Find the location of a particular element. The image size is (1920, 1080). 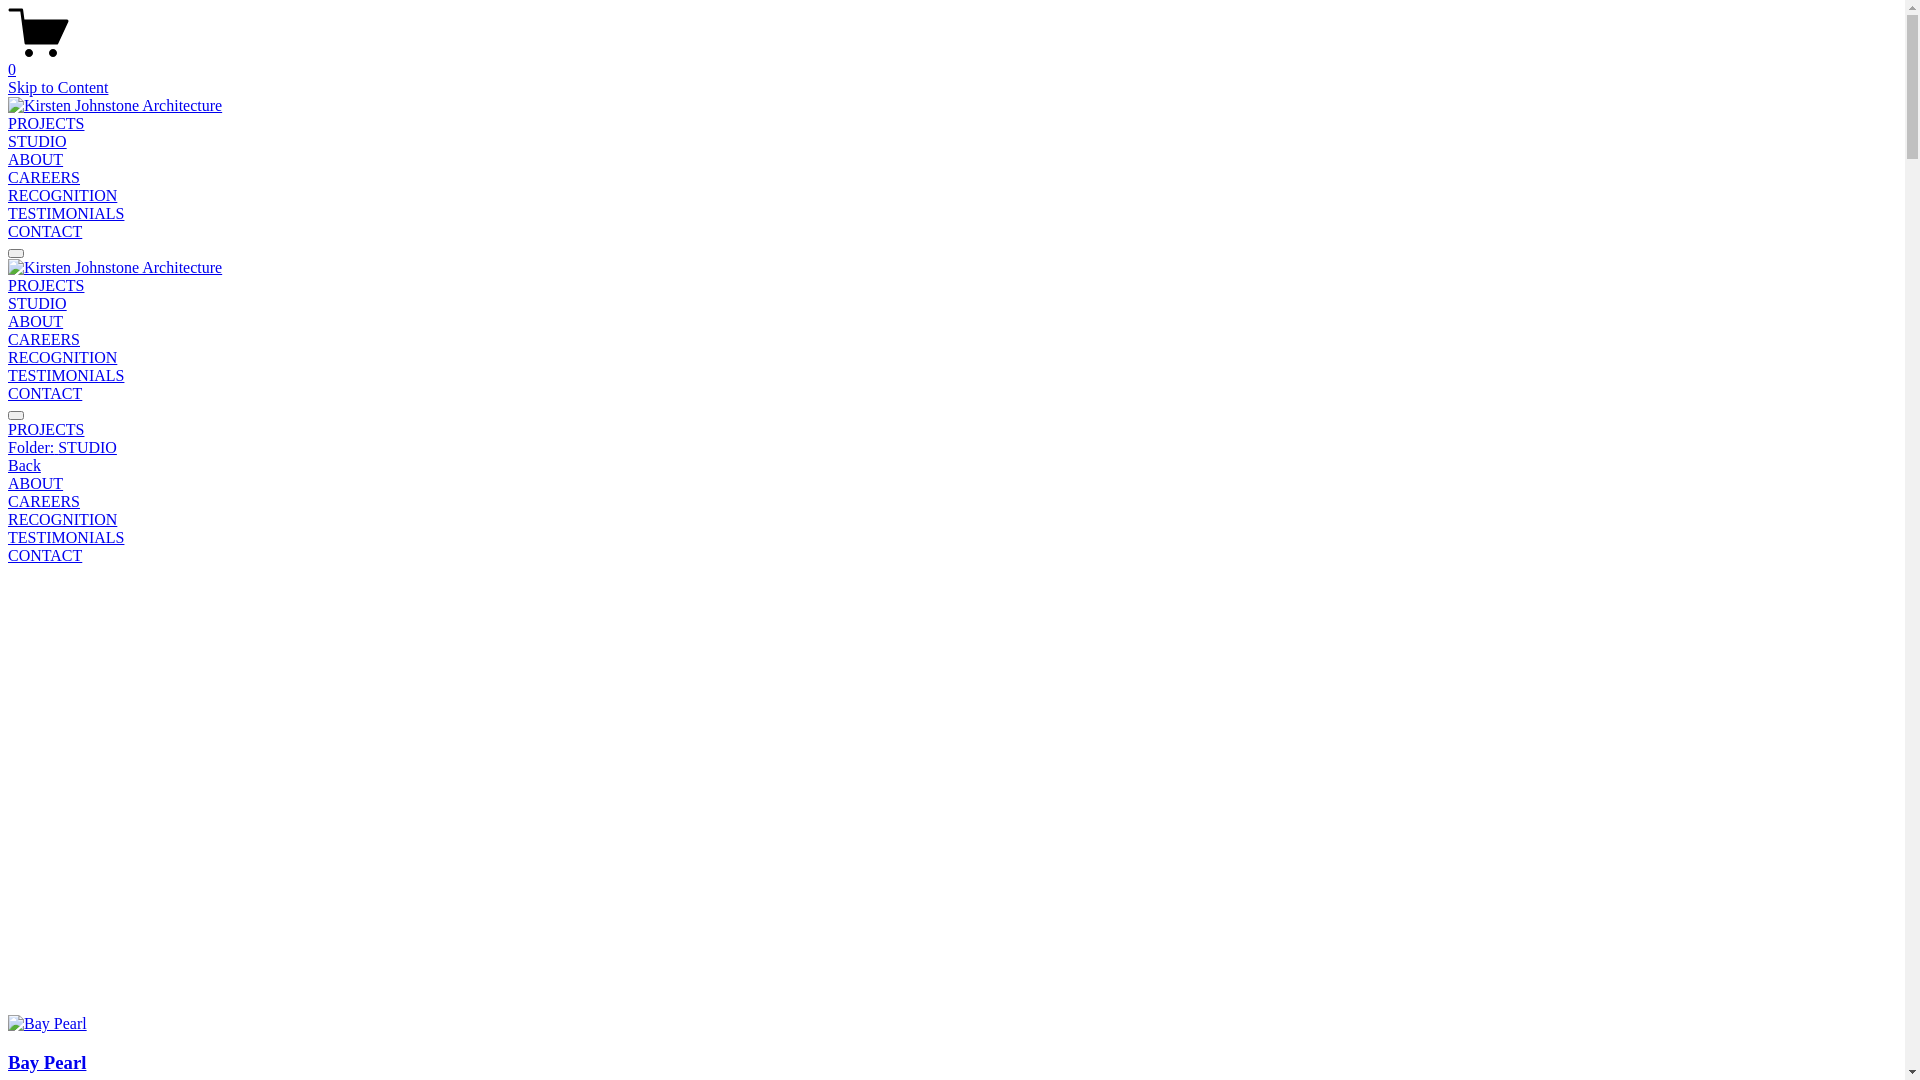

0 is located at coordinates (952, 61).